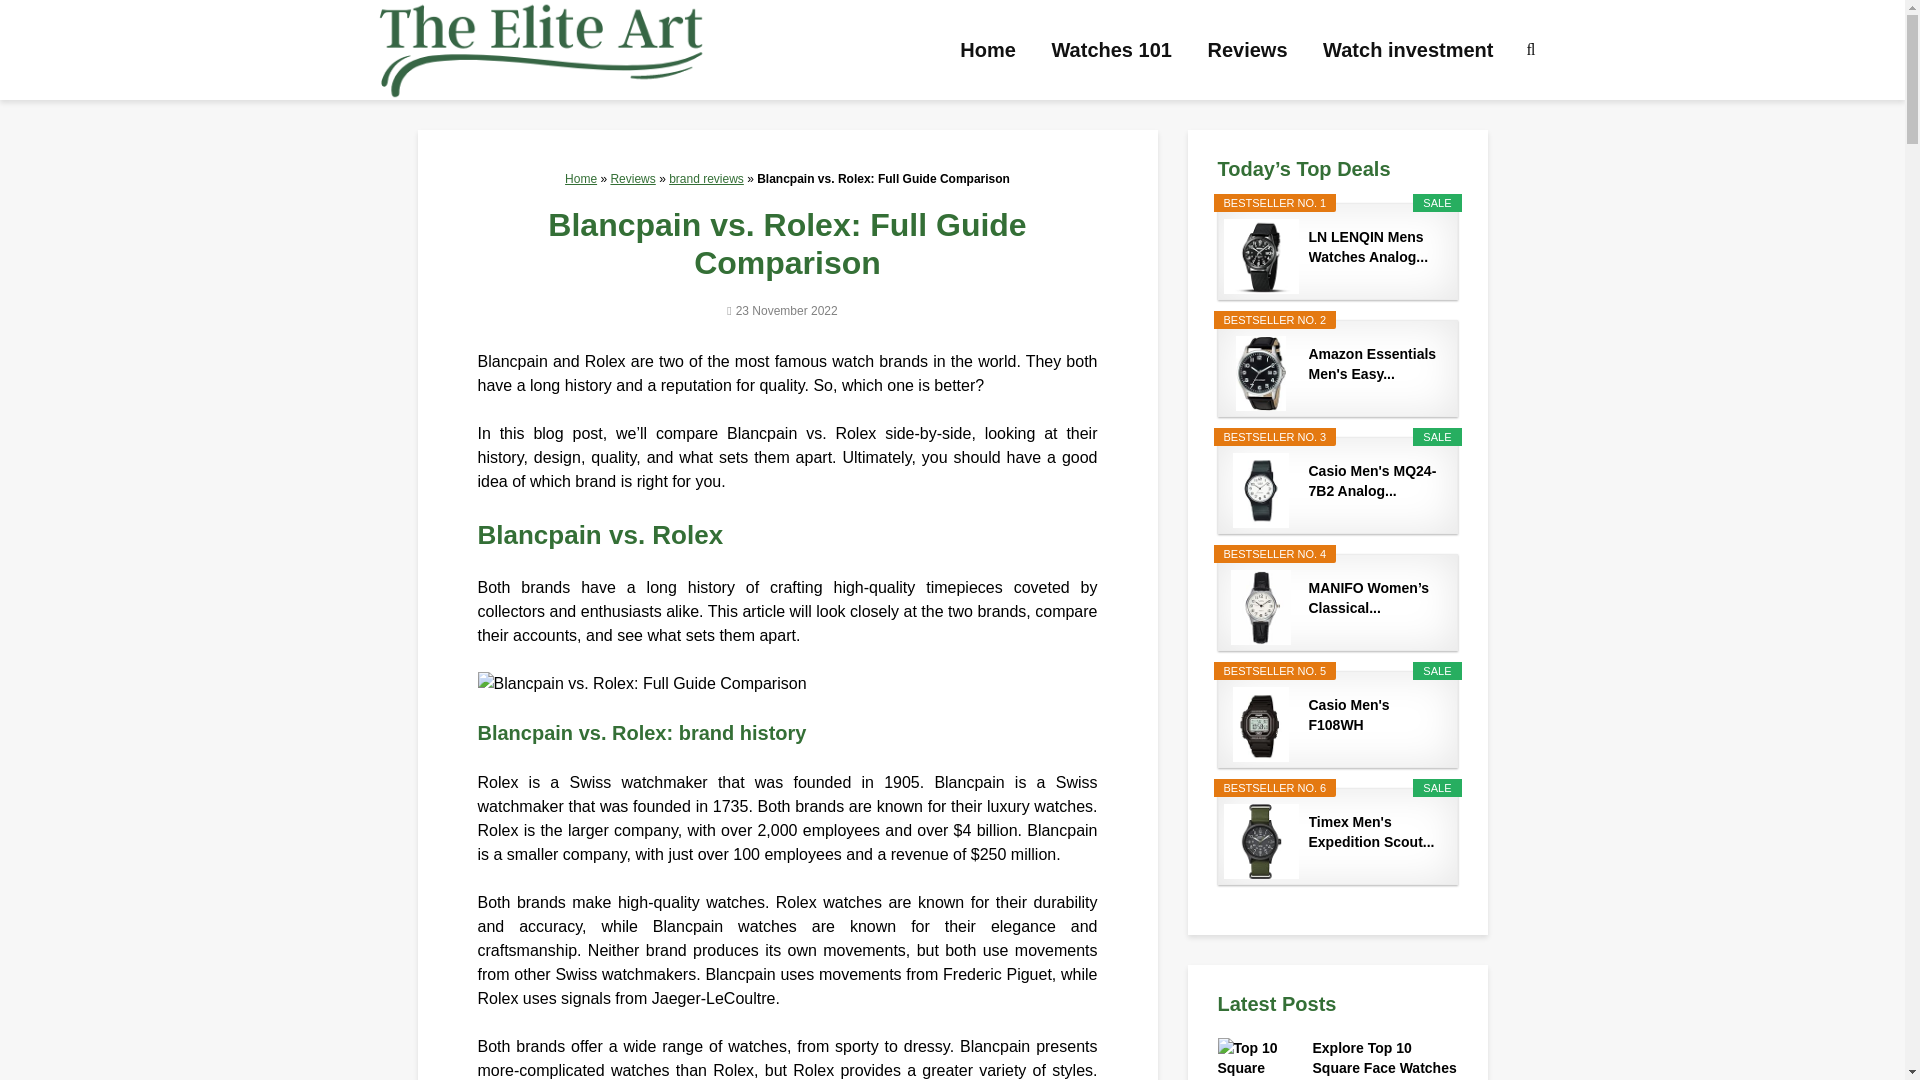 The height and width of the screenshot is (1080, 1920). I want to click on Reviews, so click(632, 178).